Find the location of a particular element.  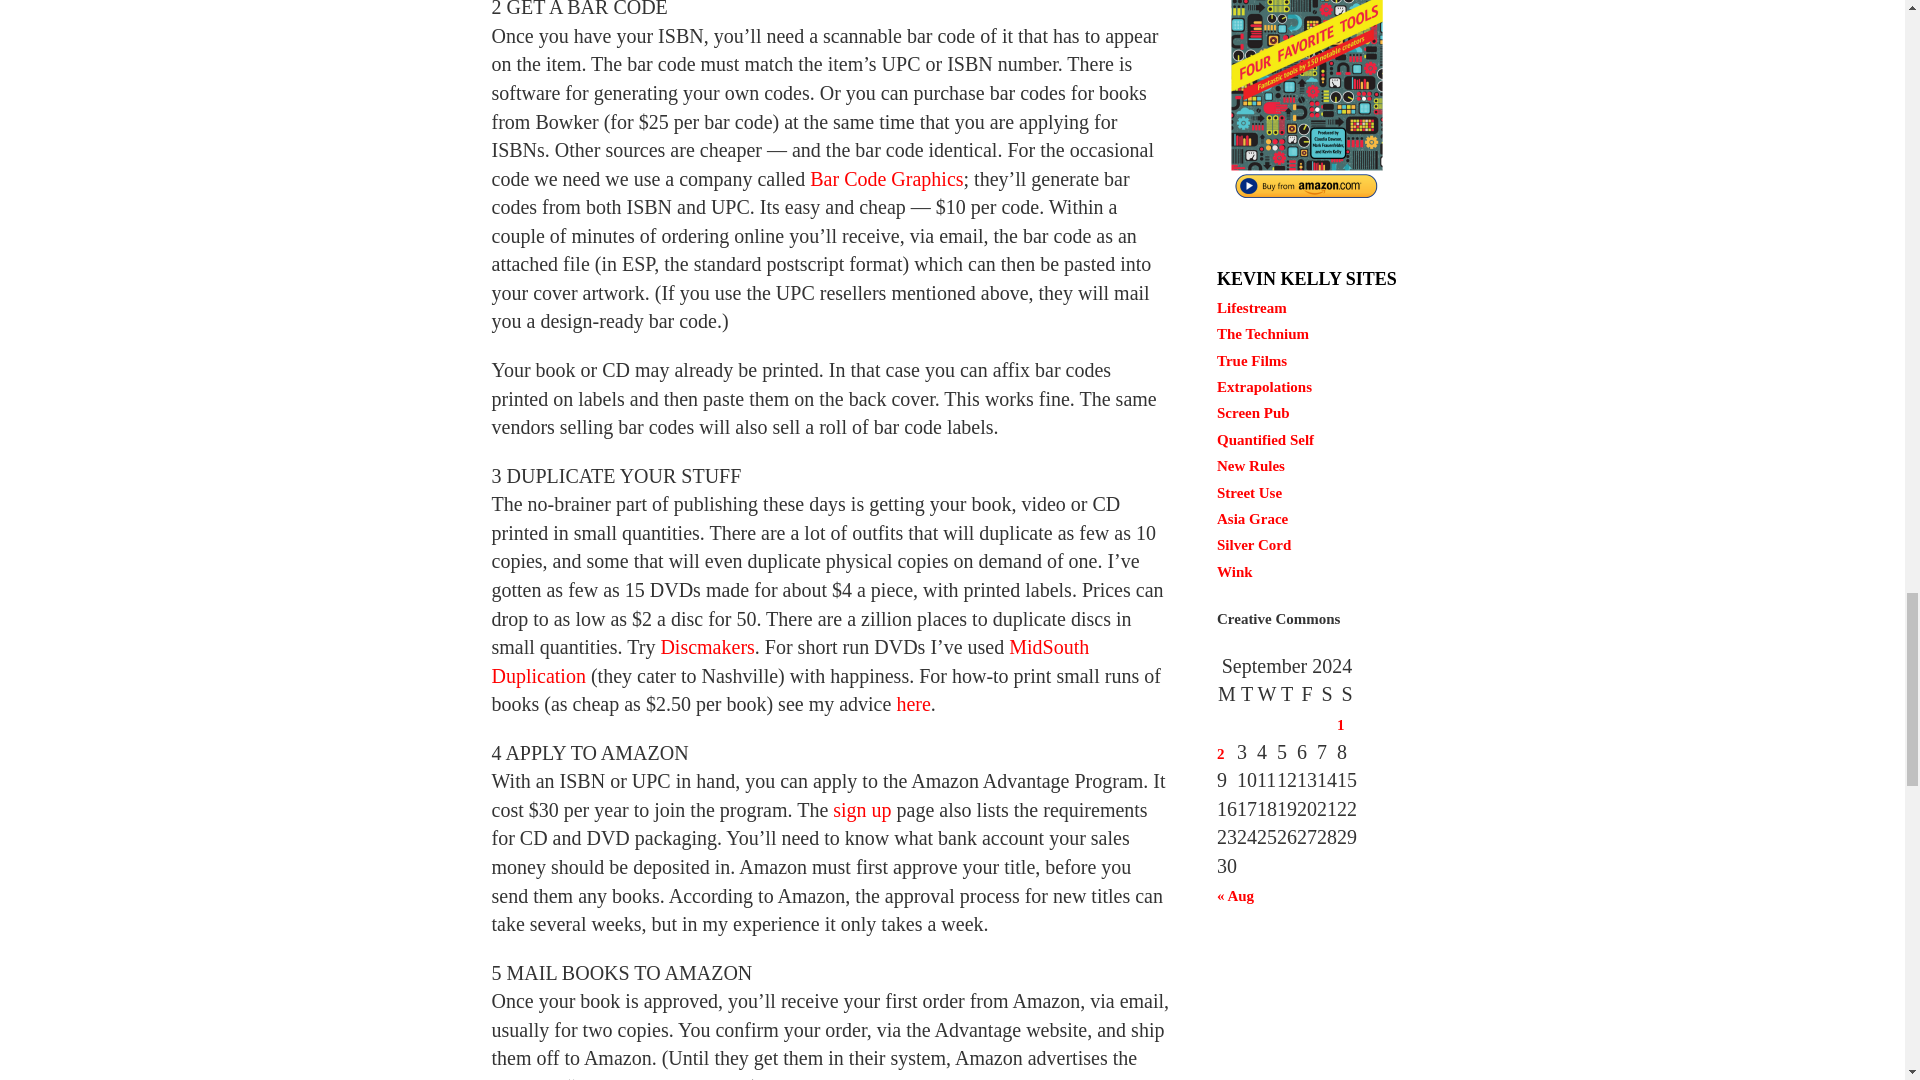

Bar Code Graphics is located at coordinates (886, 179).